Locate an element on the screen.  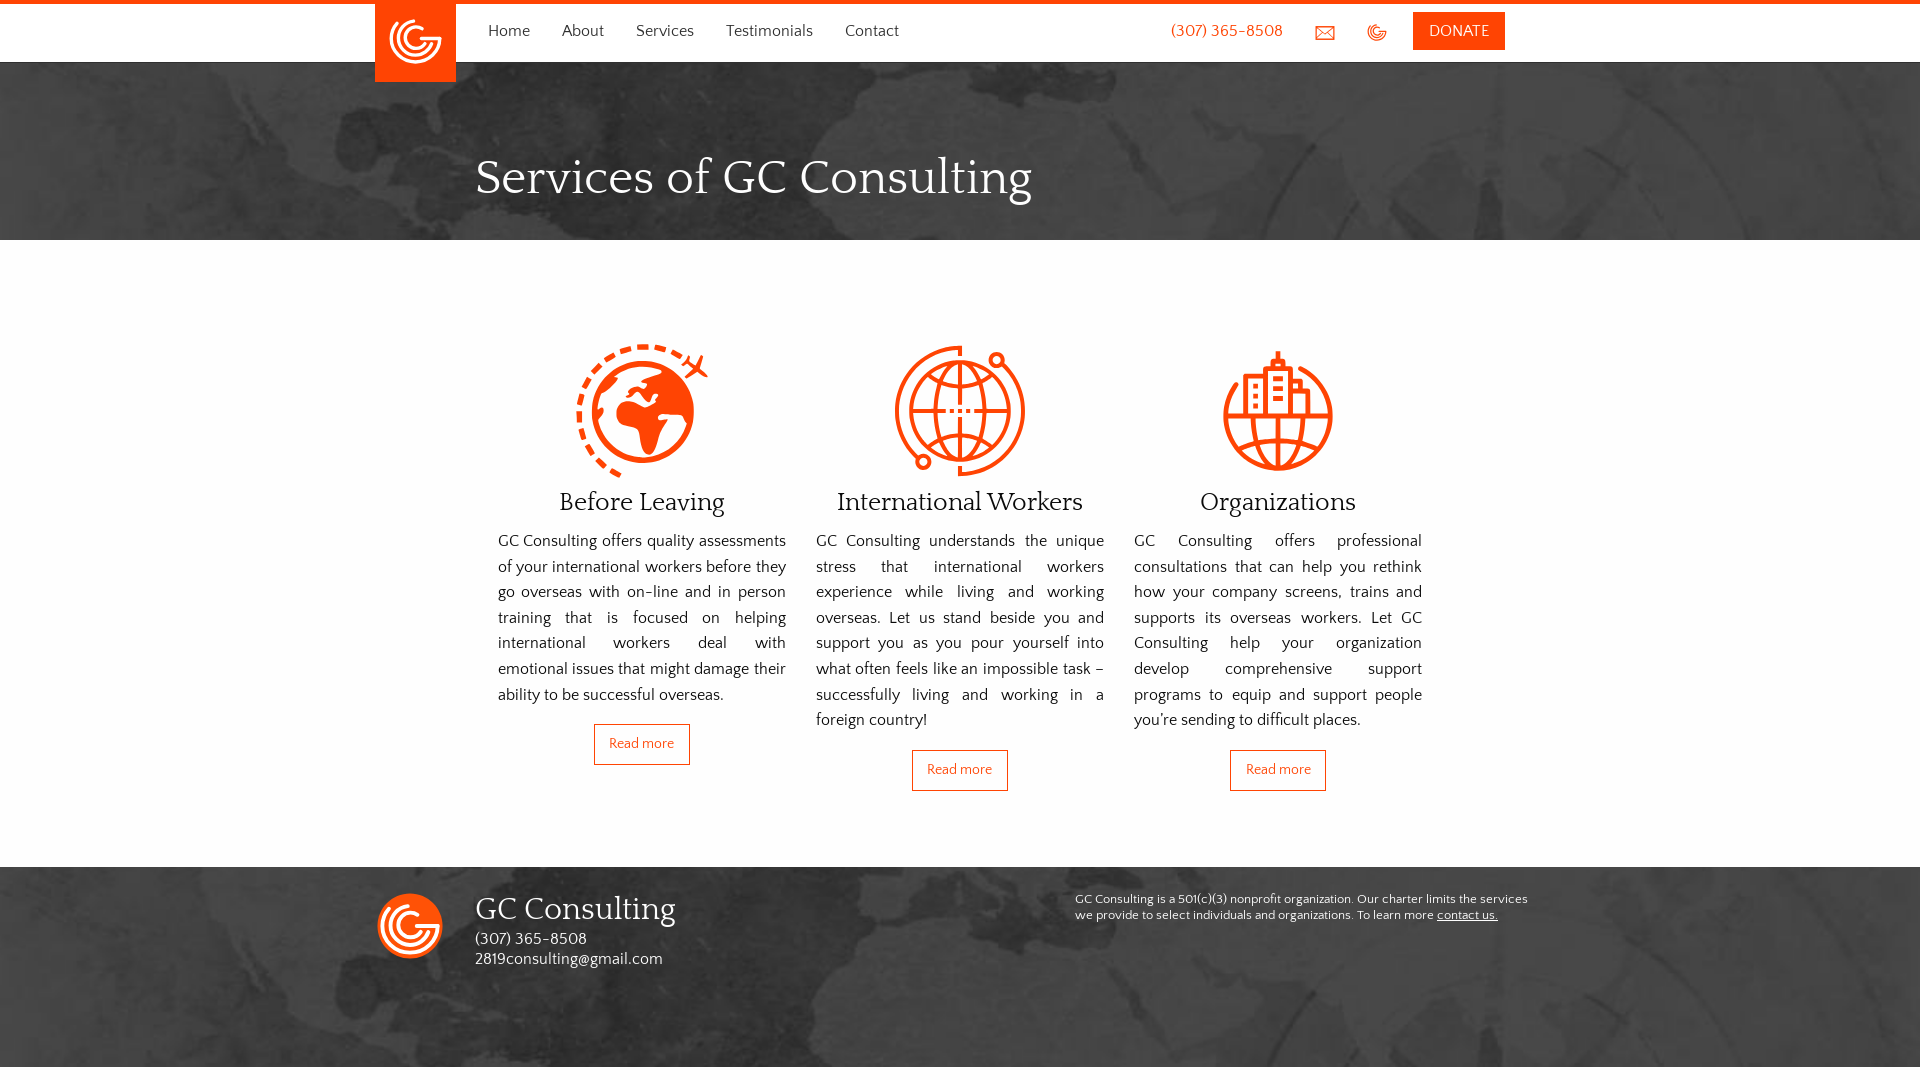
DONATE is located at coordinates (1459, 31).